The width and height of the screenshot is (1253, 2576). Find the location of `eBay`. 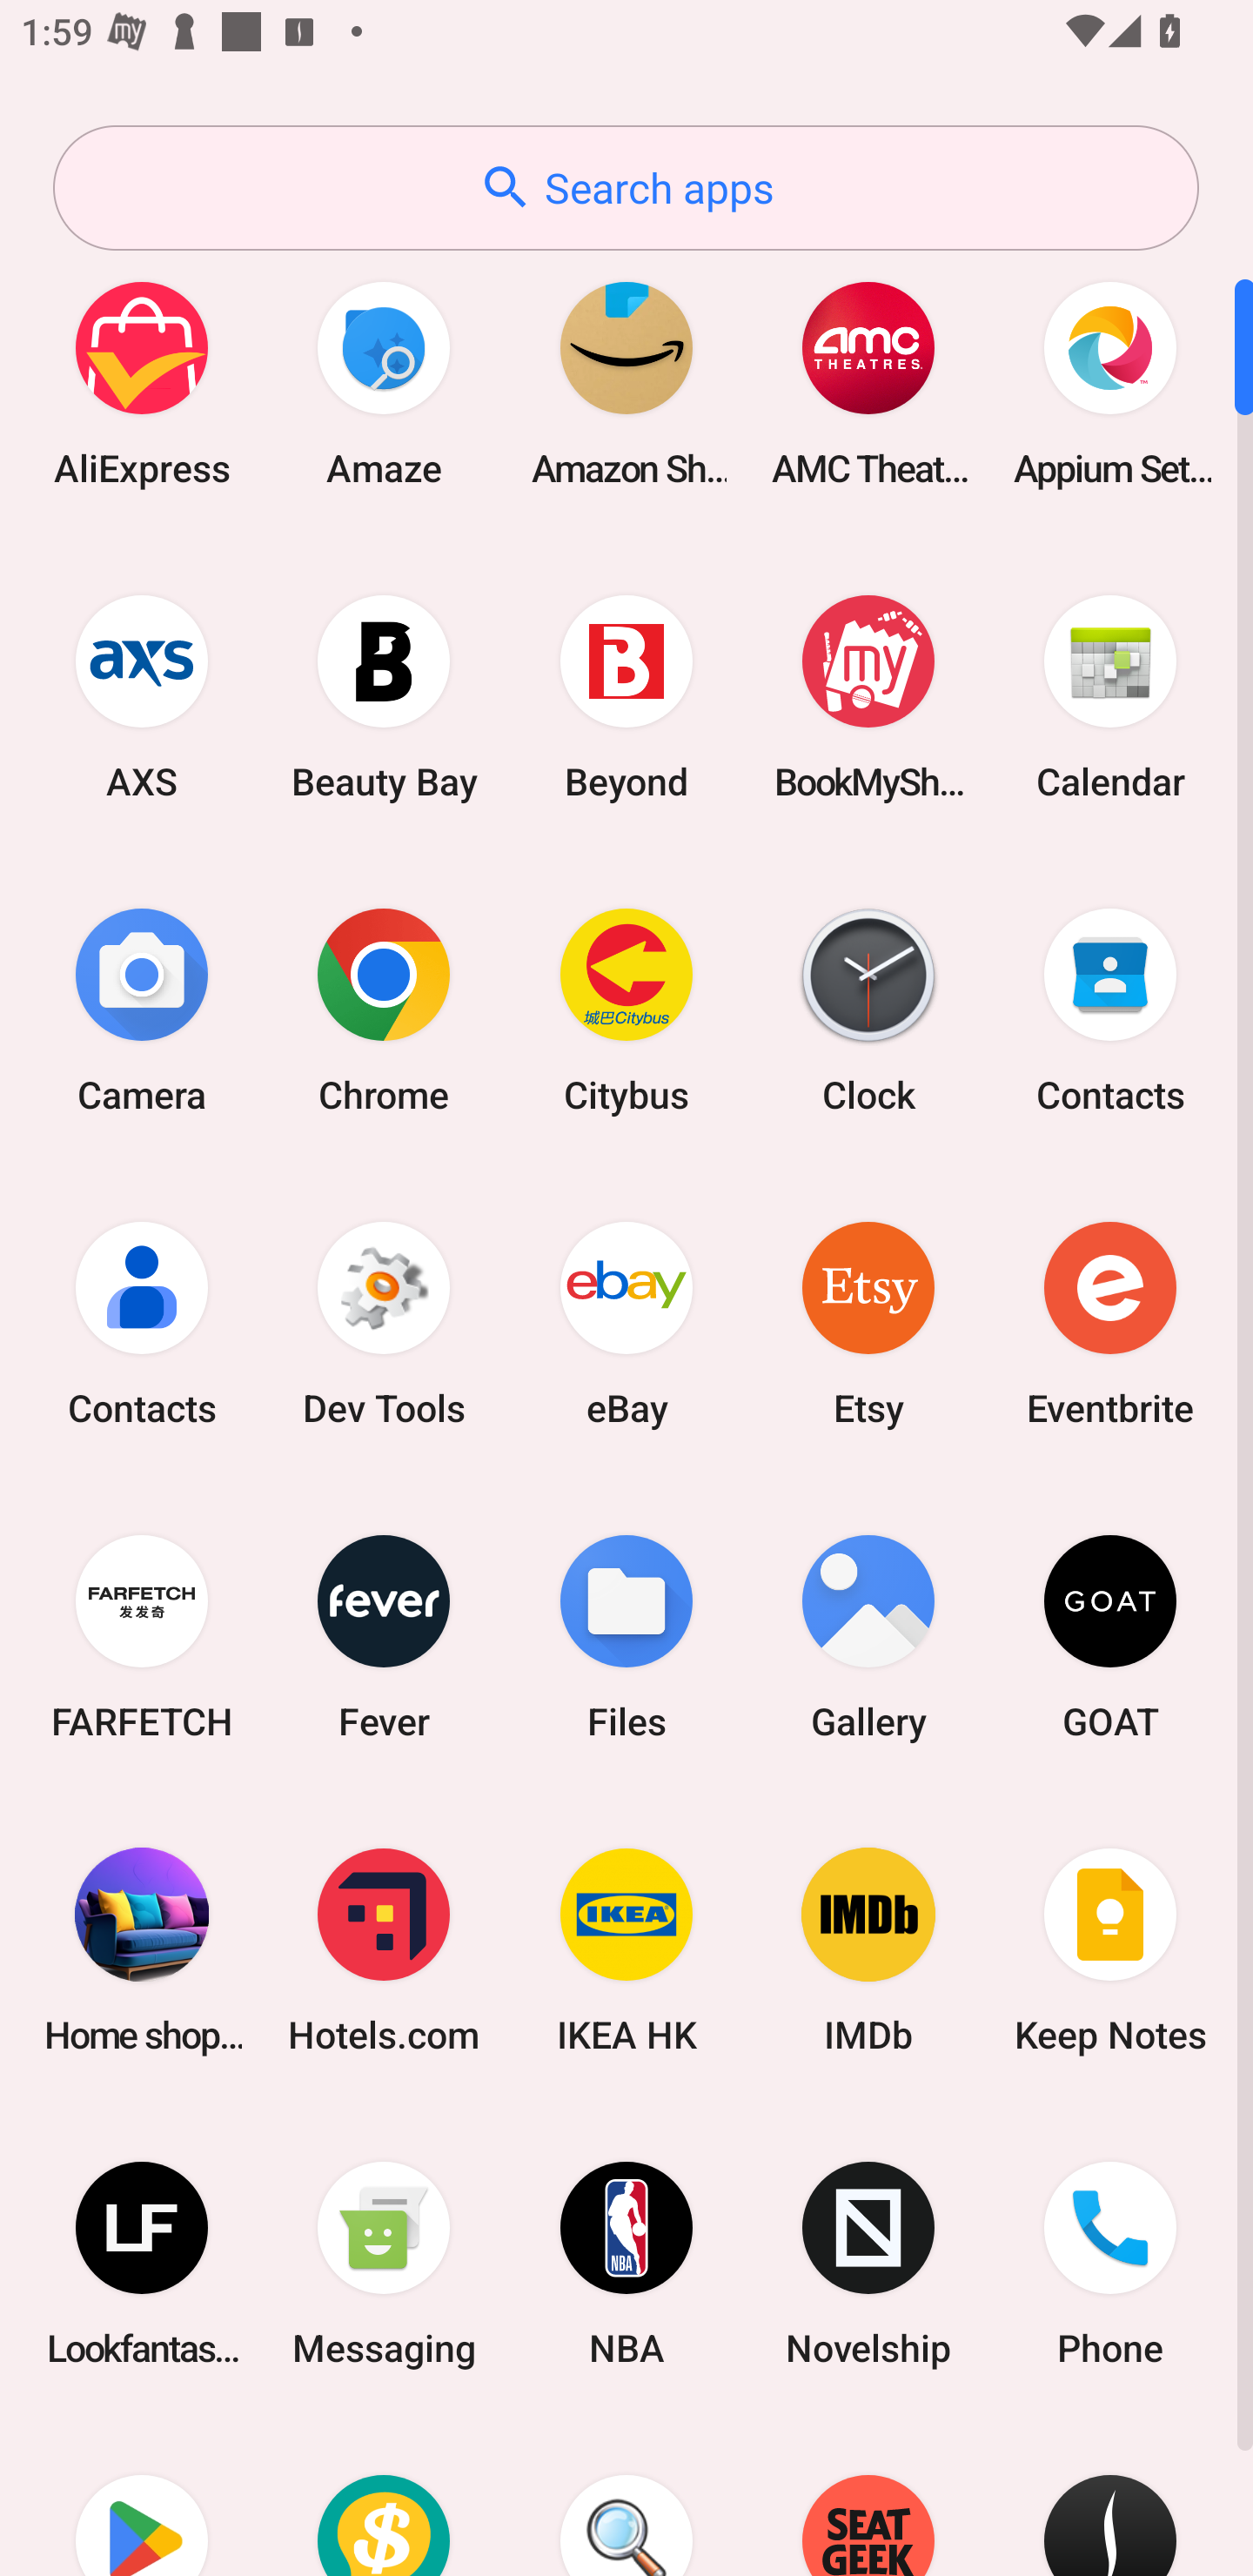

eBay is located at coordinates (626, 1323).